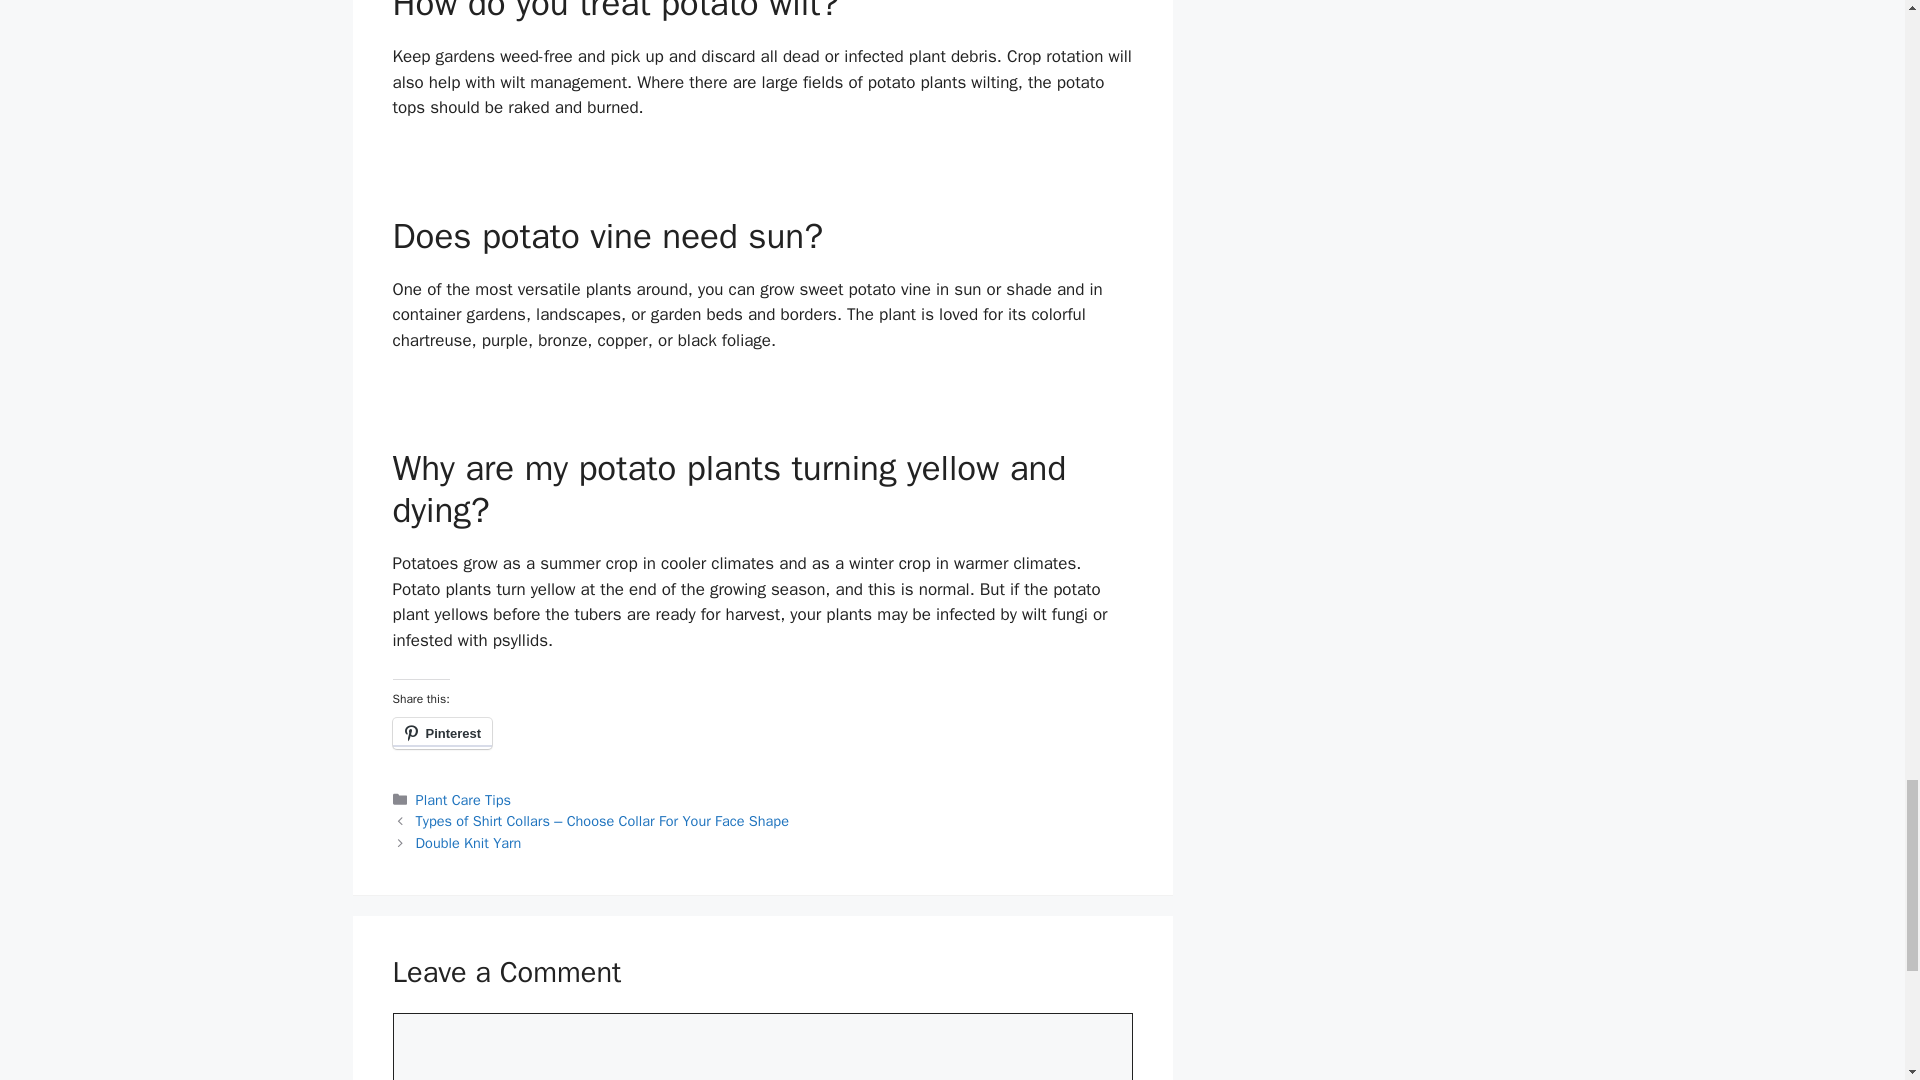 This screenshot has width=1920, height=1080. Describe the element at coordinates (441, 734) in the screenshot. I see `Pinterest` at that location.